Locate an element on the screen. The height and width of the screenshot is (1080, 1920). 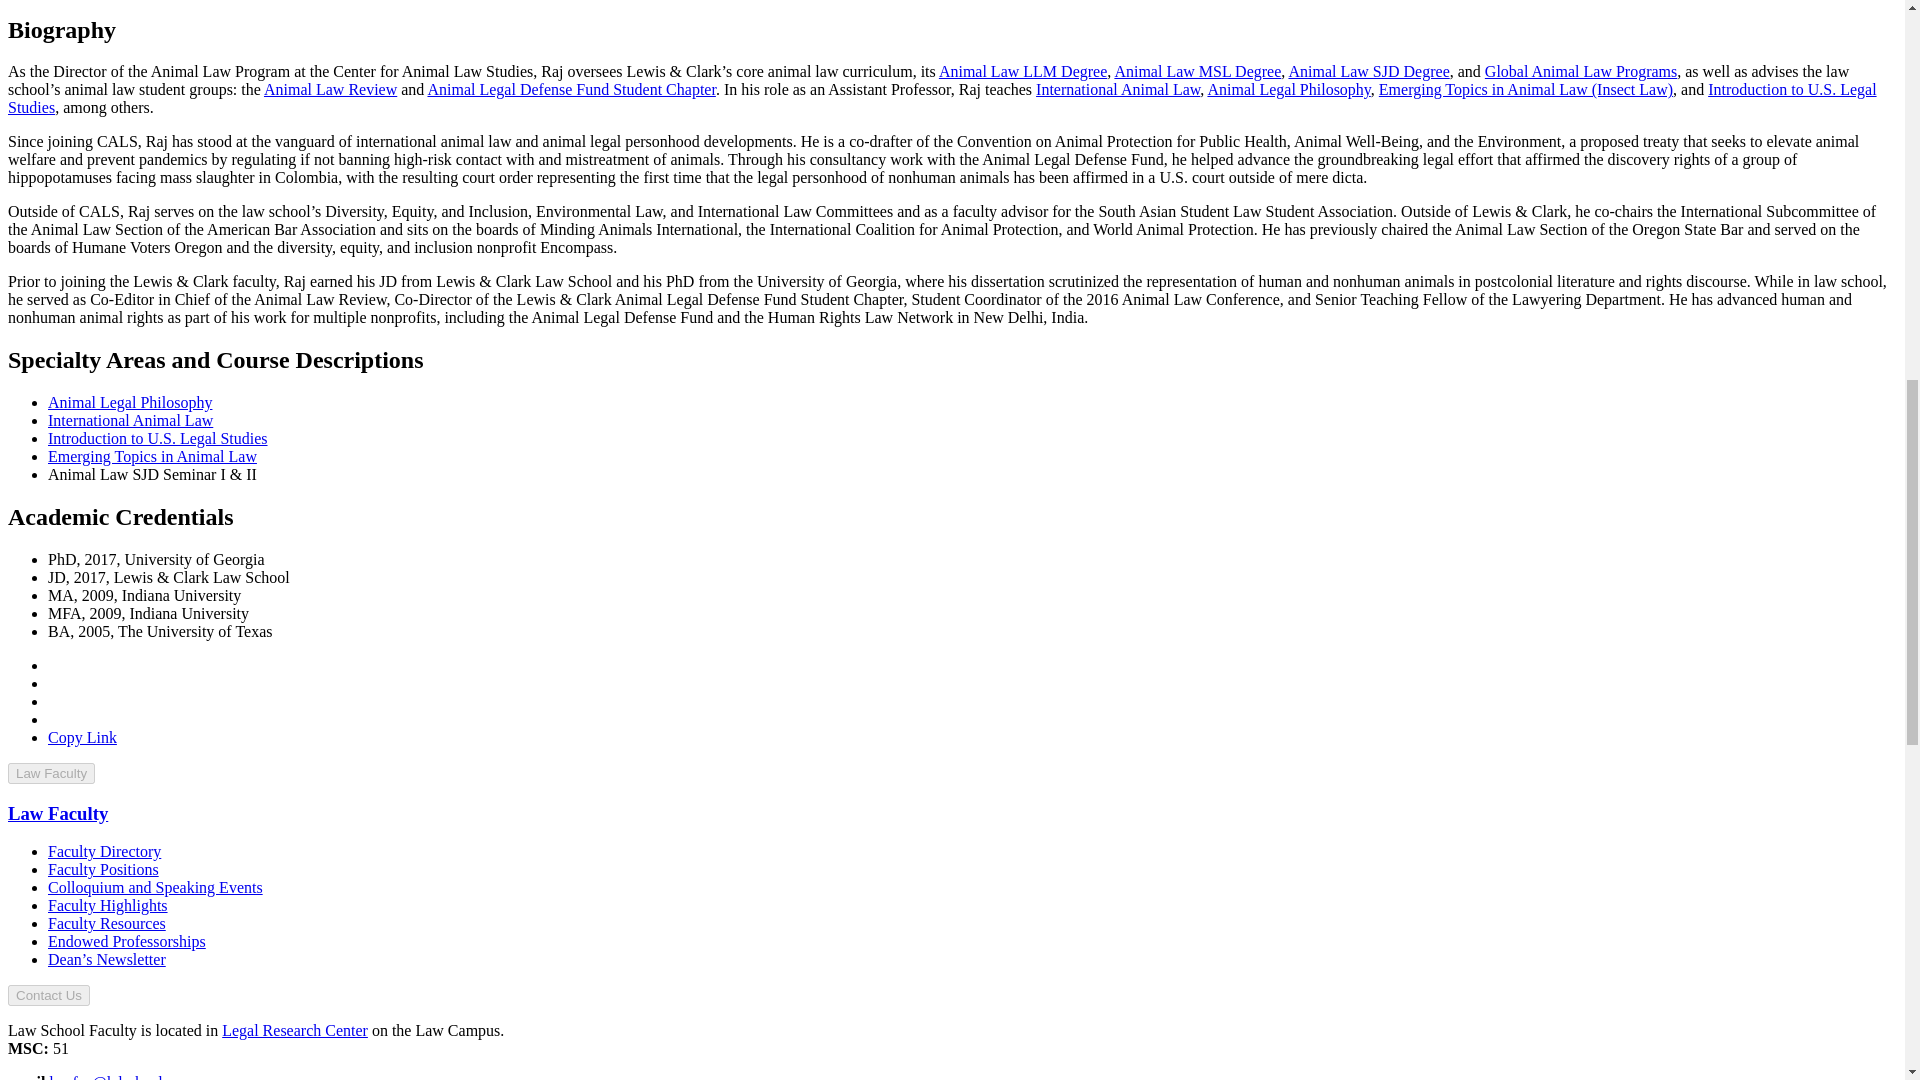
Animal Legal Philosophy is located at coordinates (1288, 90).